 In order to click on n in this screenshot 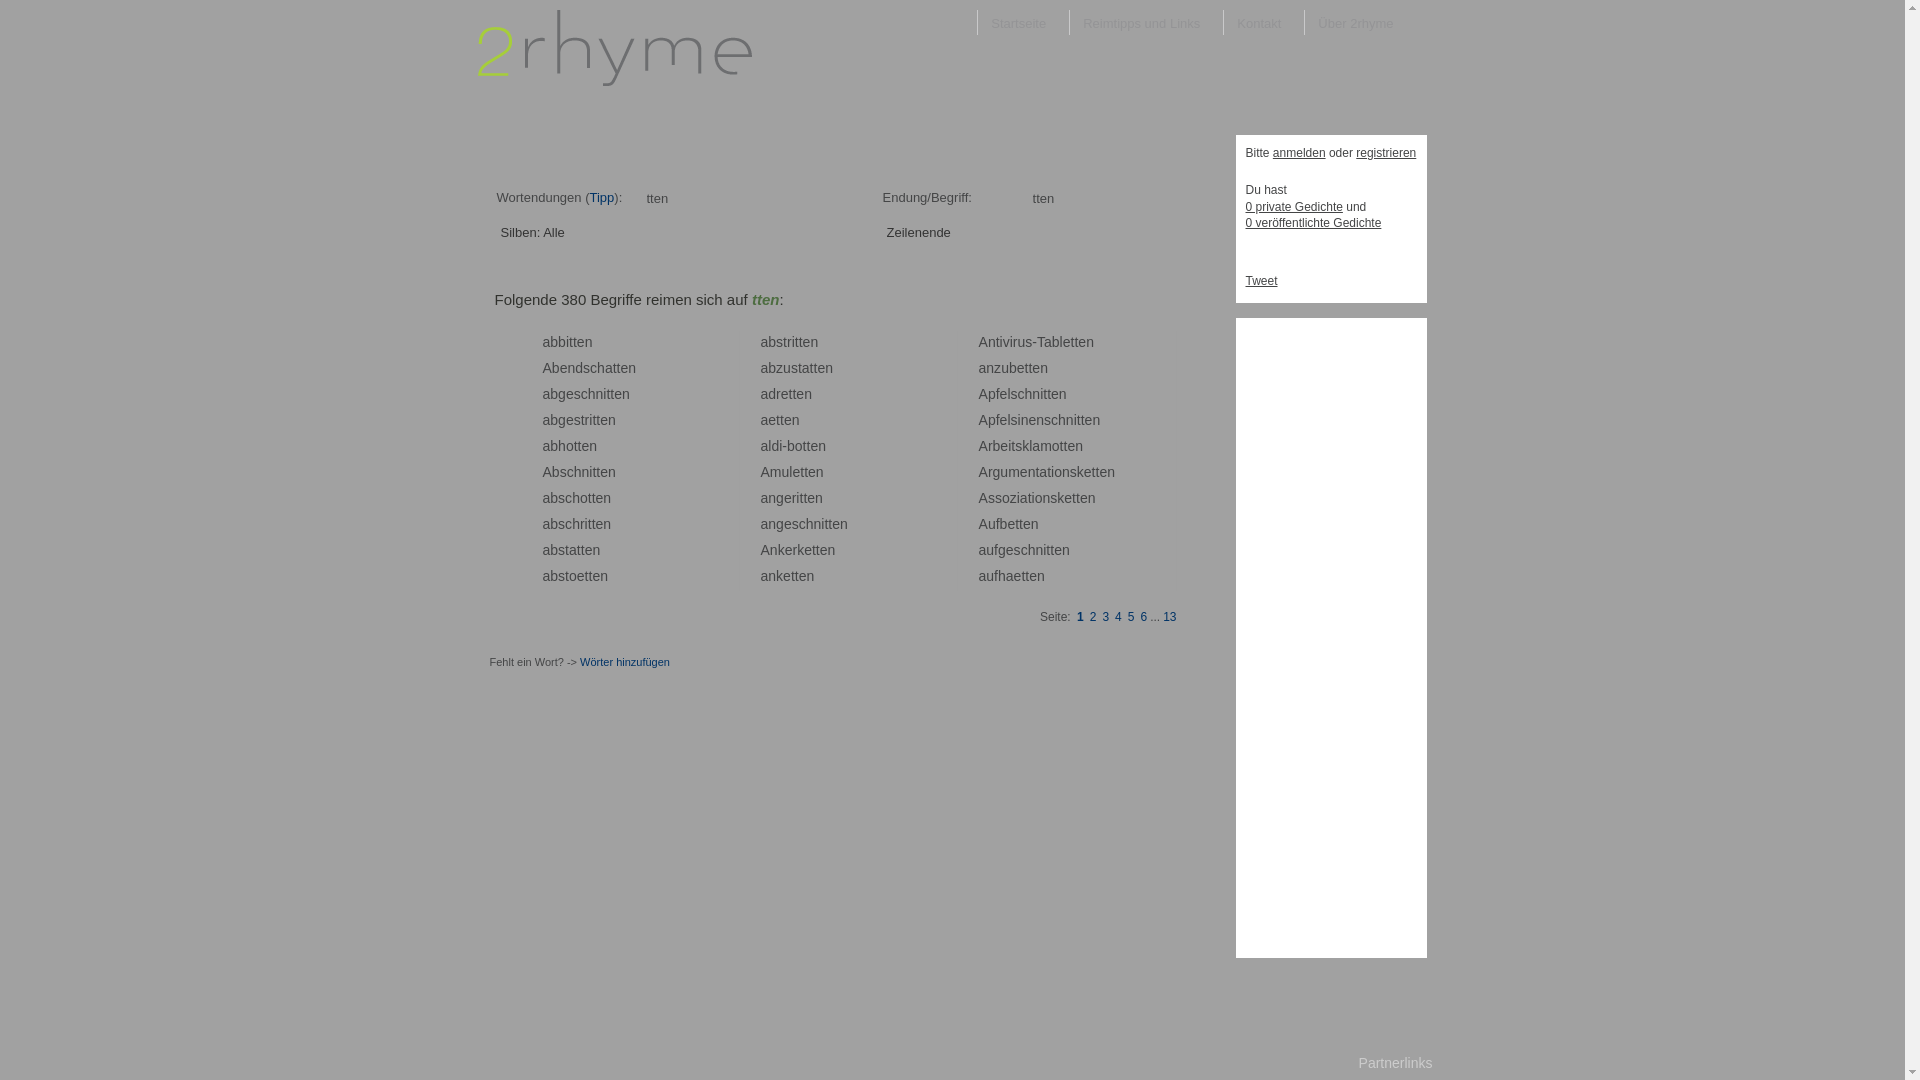, I will do `click(1063, 394)`.